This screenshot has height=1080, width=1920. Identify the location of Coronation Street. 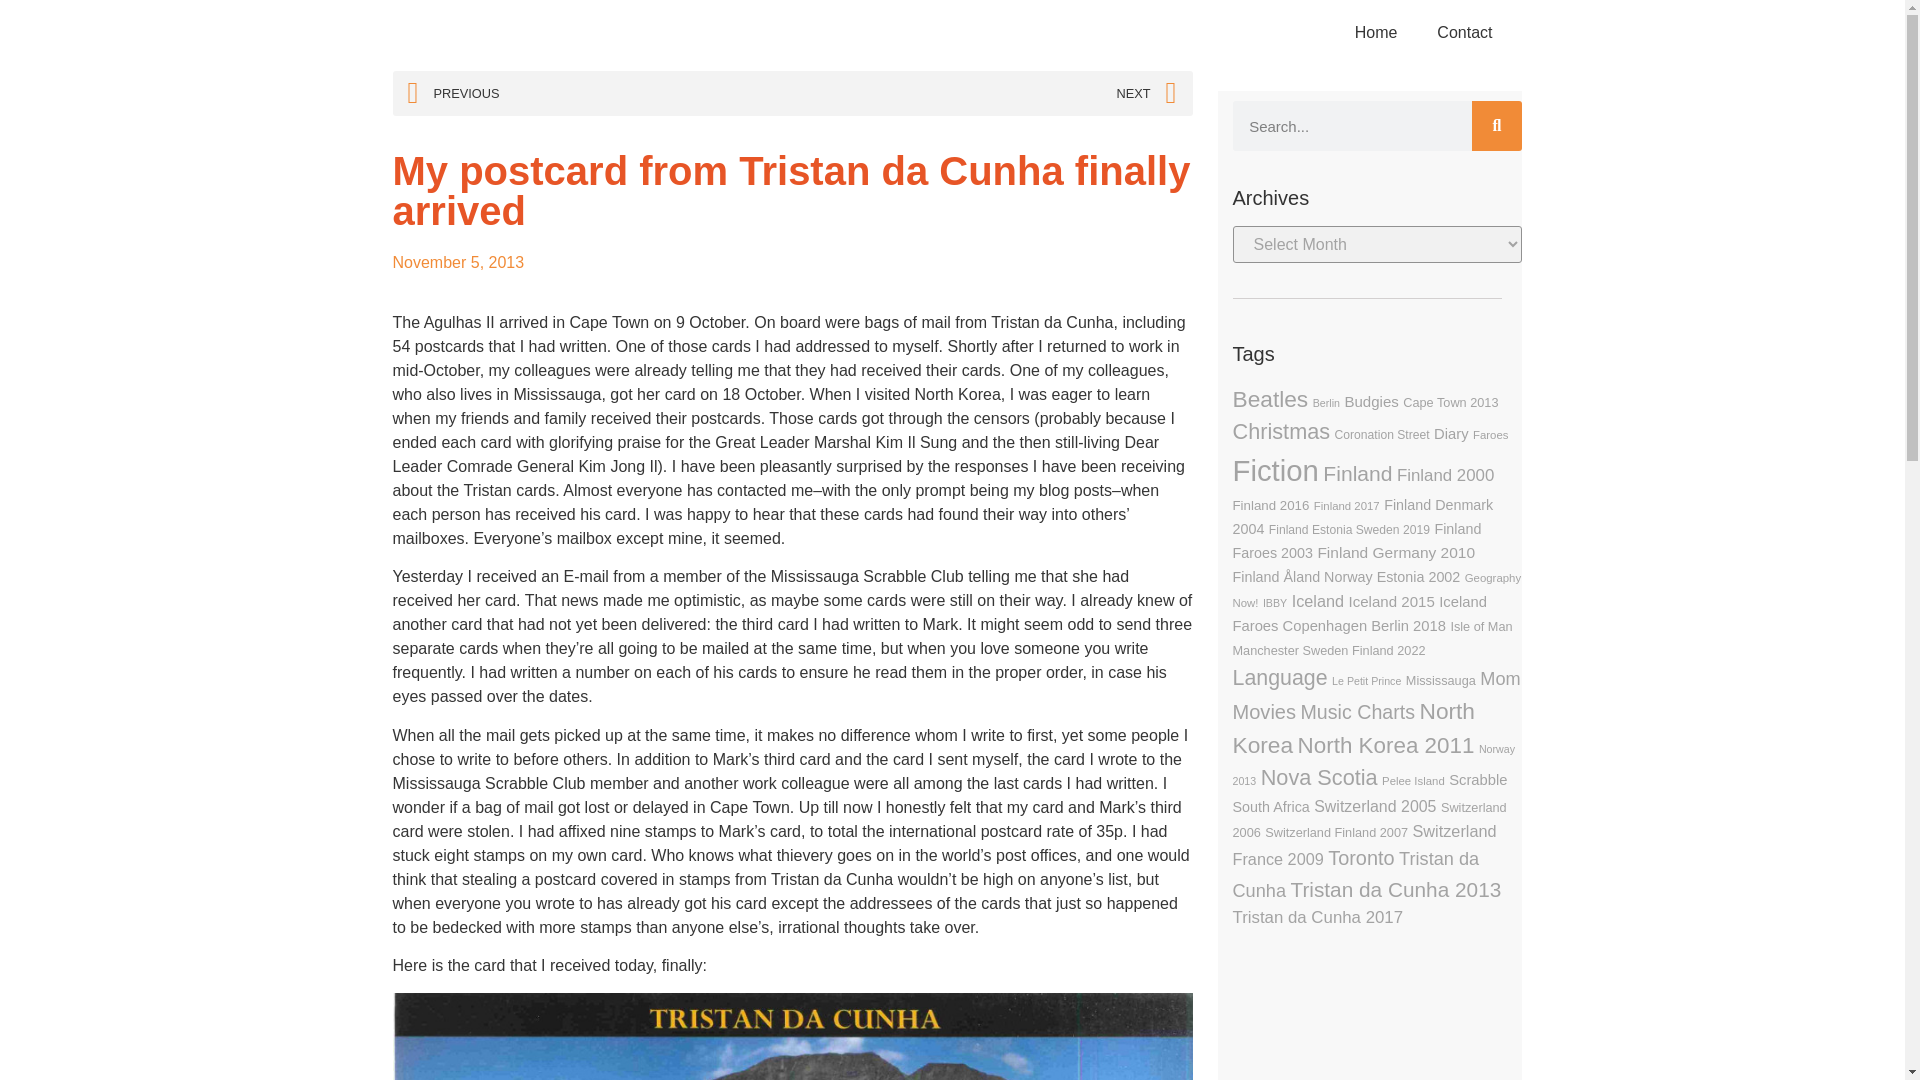
(1382, 434).